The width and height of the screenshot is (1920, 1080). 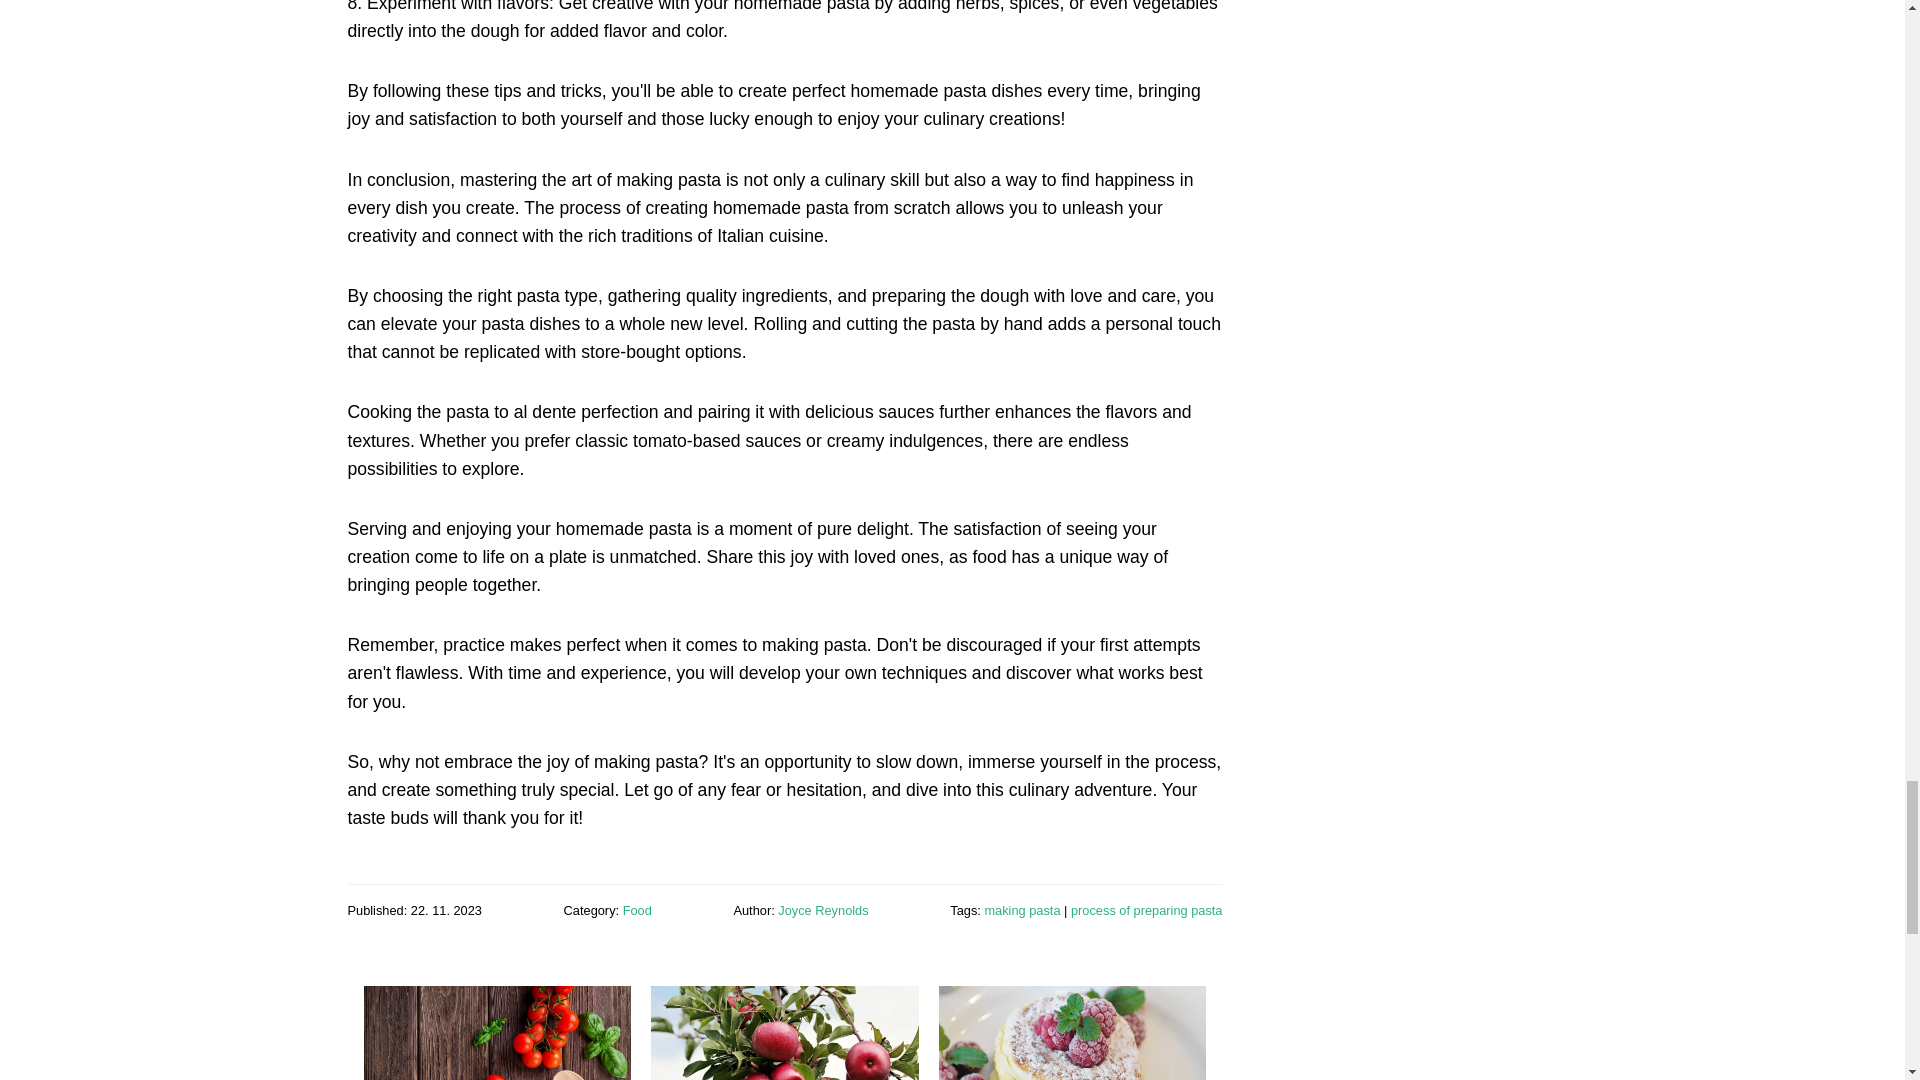 What do you see at coordinates (1021, 910) in the screenshot?
I see `making pasta` at bounding box center [1021, 910].